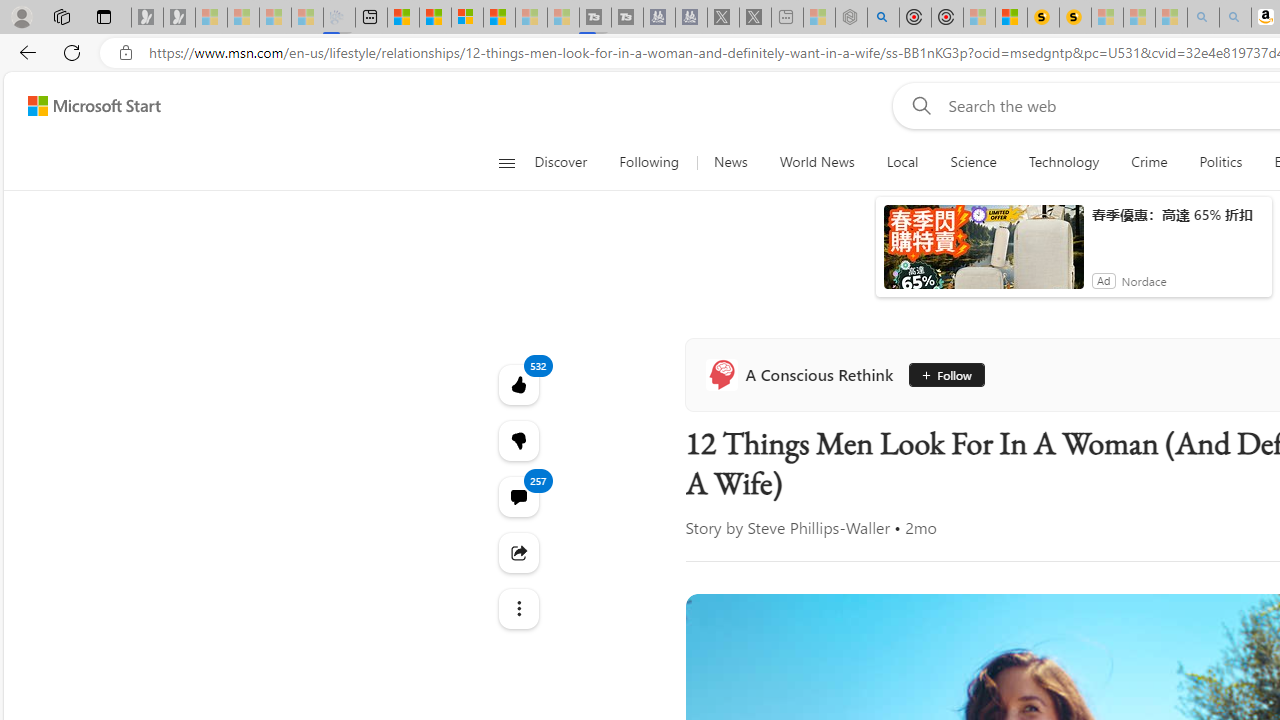  Describe the element at coordinates (82, 106) in the screenshot. I see `Skip to footer` at that location.